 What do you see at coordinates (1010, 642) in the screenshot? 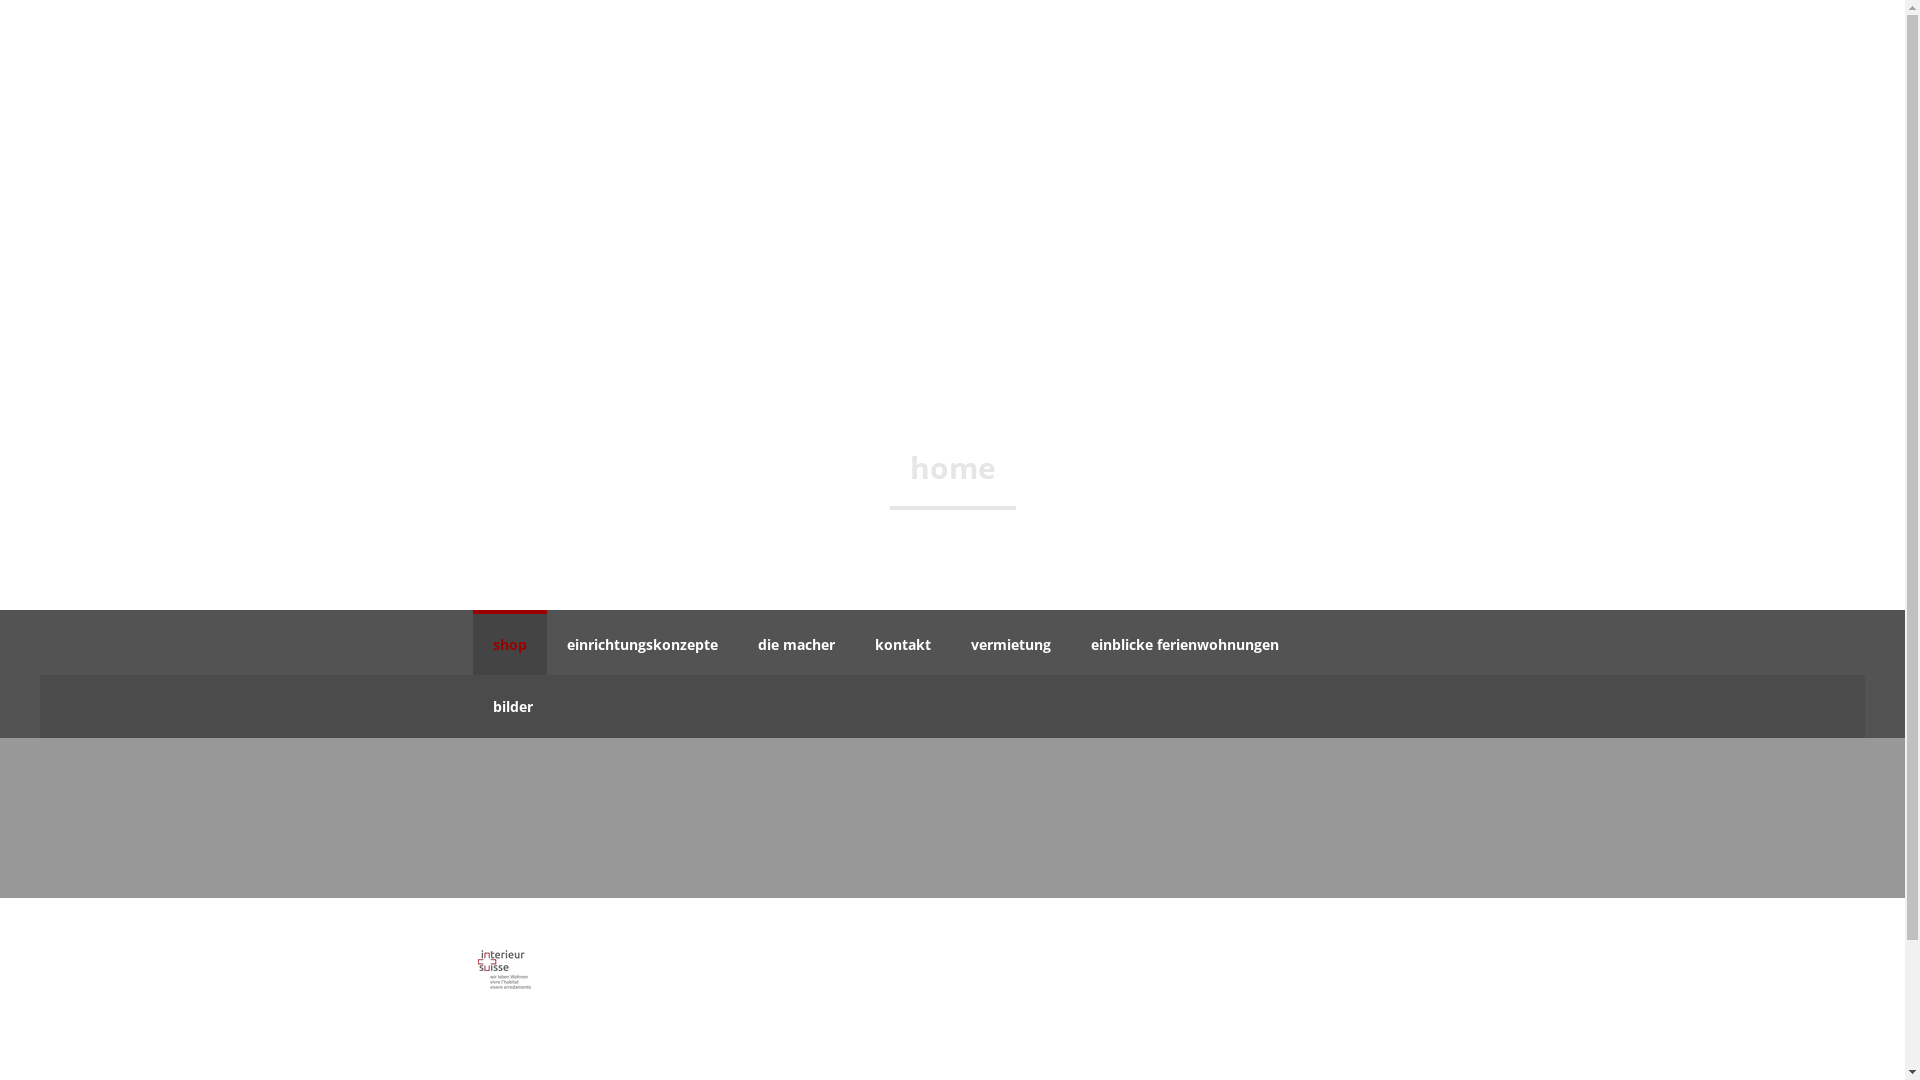
I see `vermietung` at bounding box center [1010, 642].